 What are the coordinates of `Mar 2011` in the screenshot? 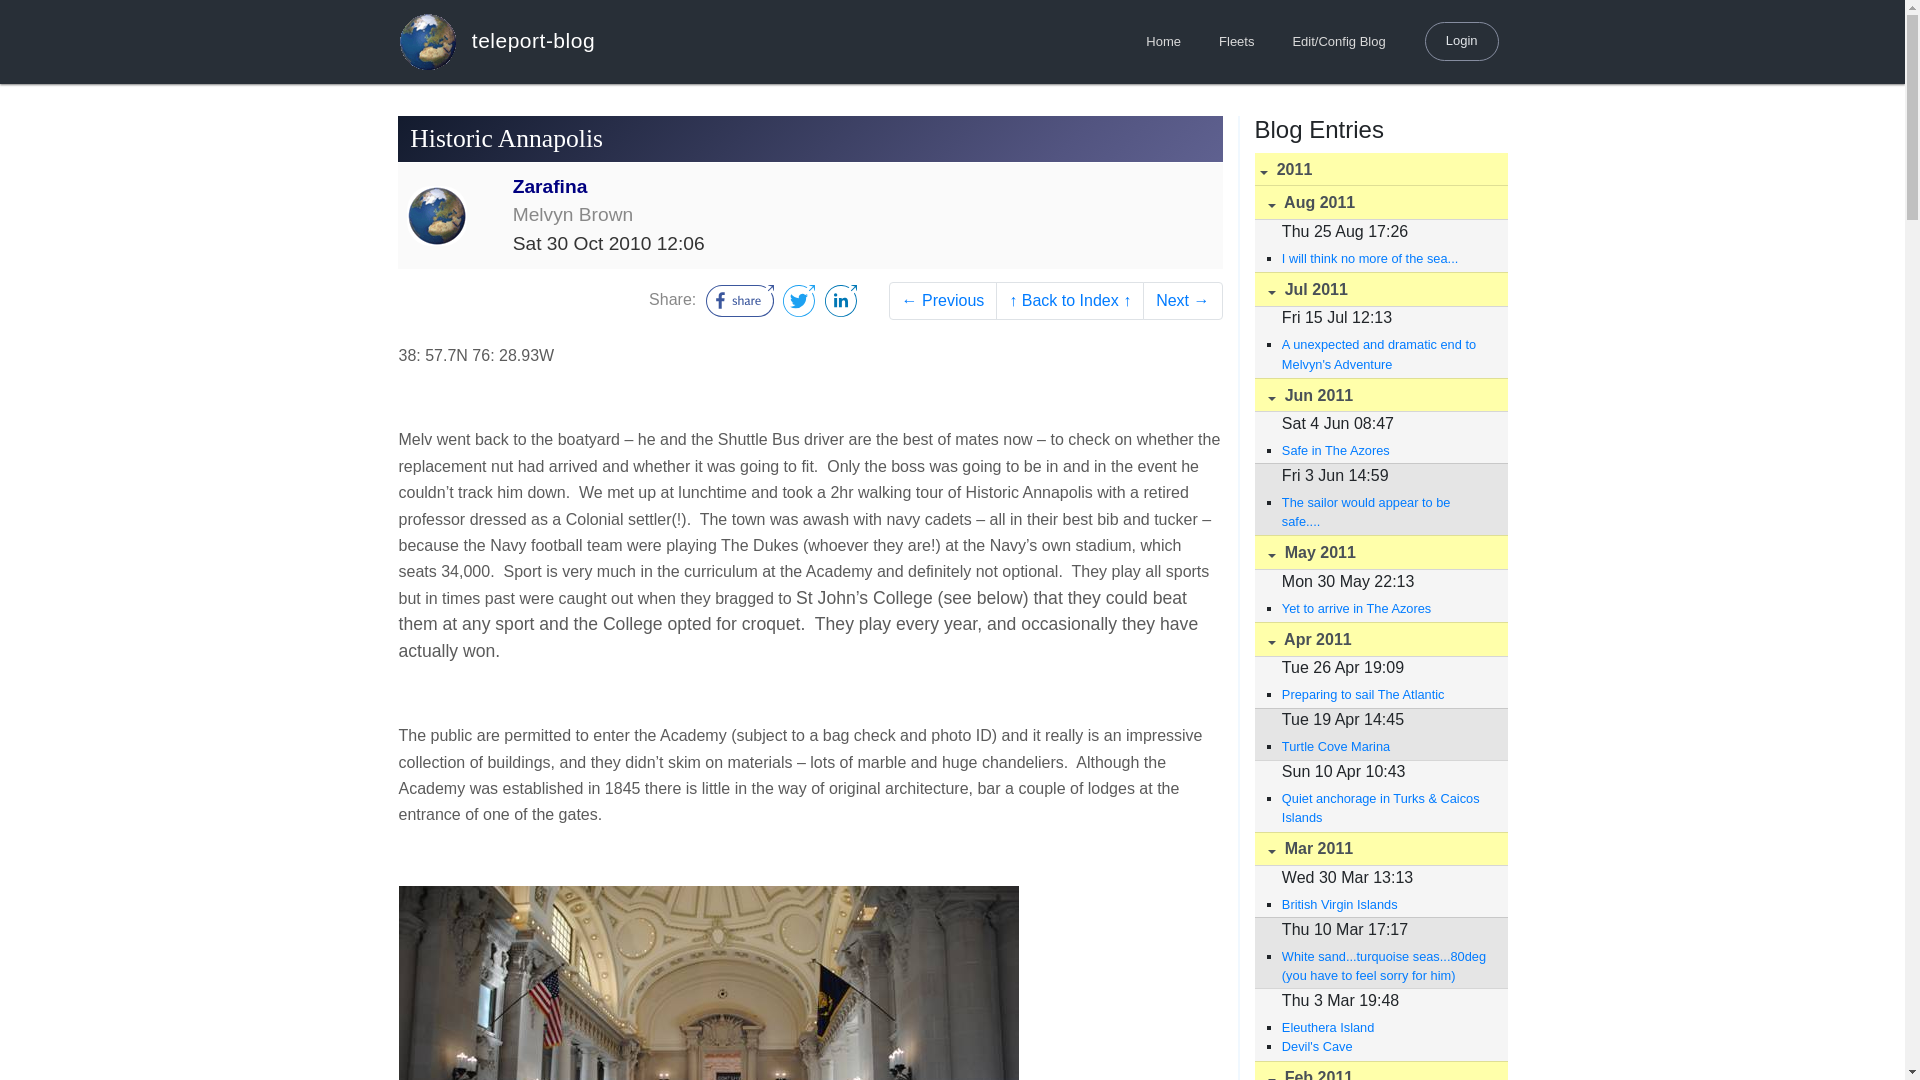 It's located at (1380, 849).